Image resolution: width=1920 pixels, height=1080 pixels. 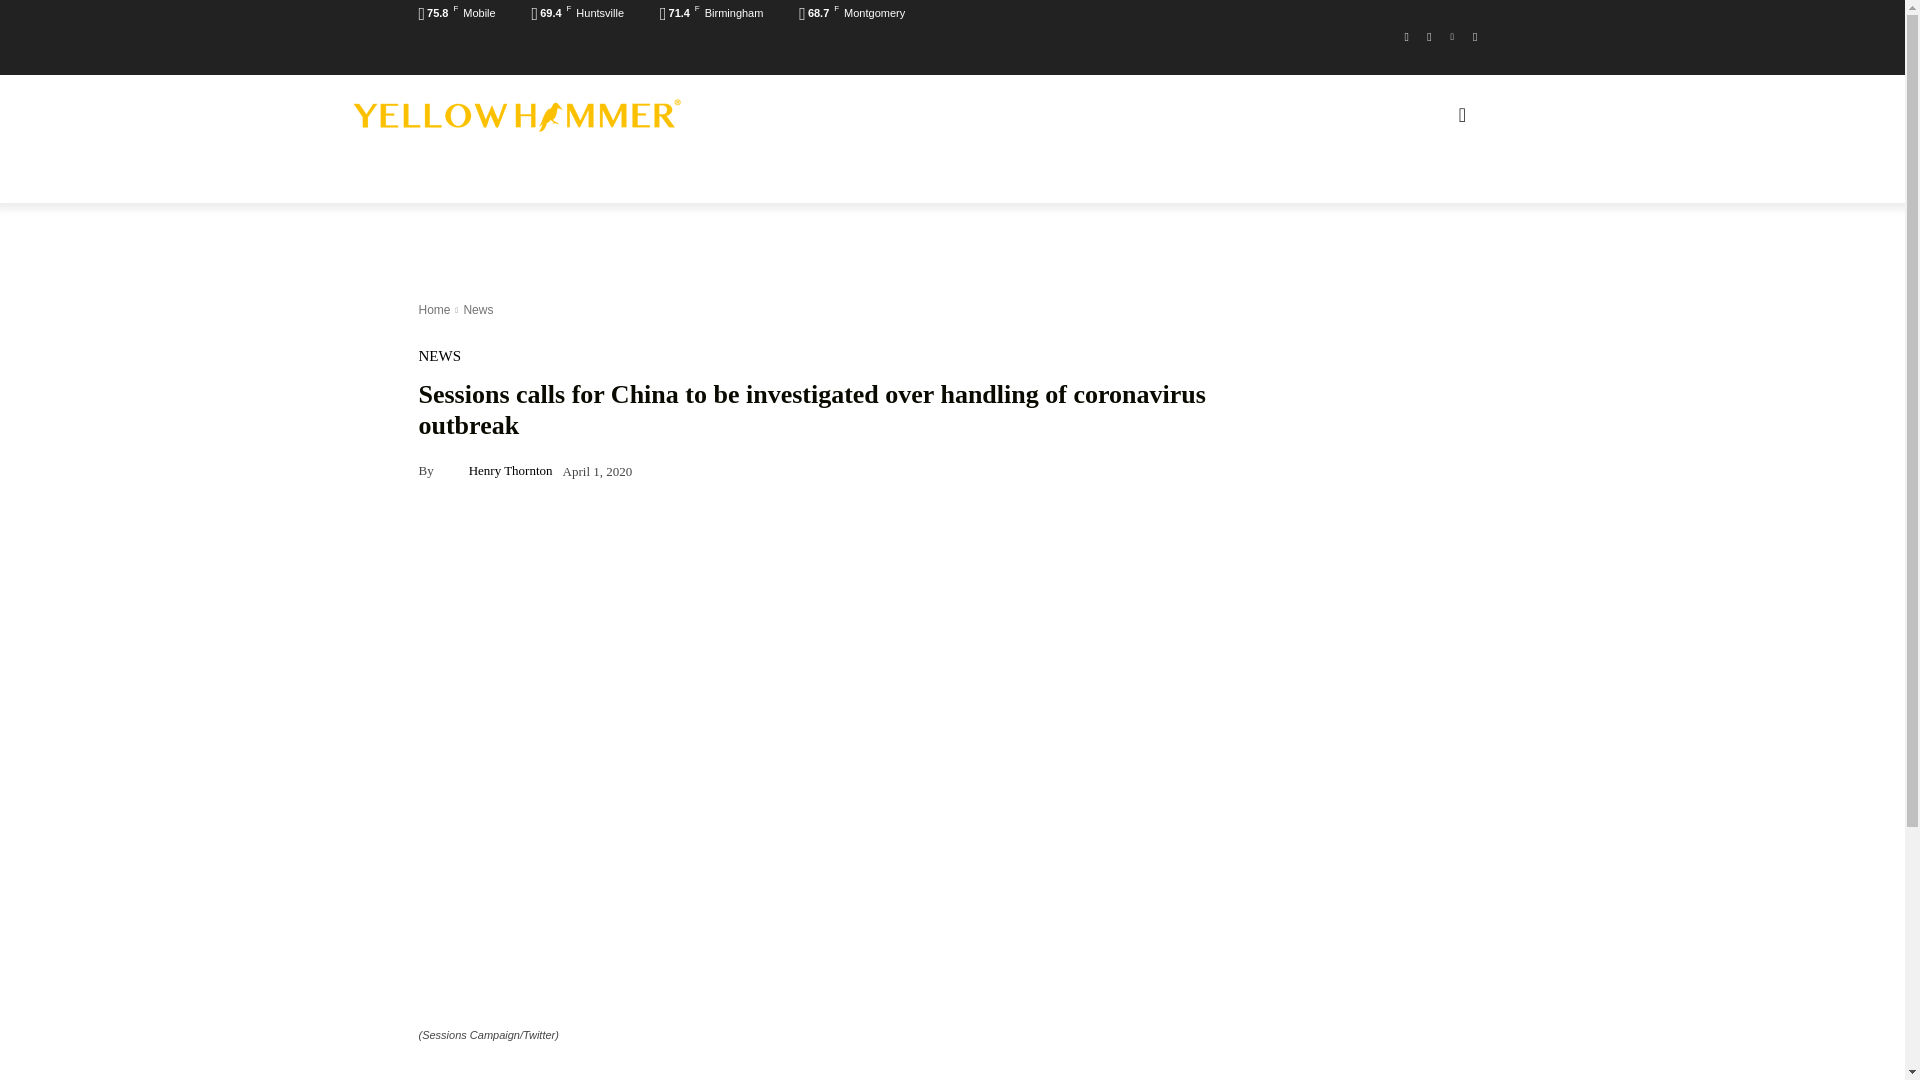 What do you see at coordinates (1430, 36) in the screenshot?
I see `Instagram` at bounding box center [1430, 36].